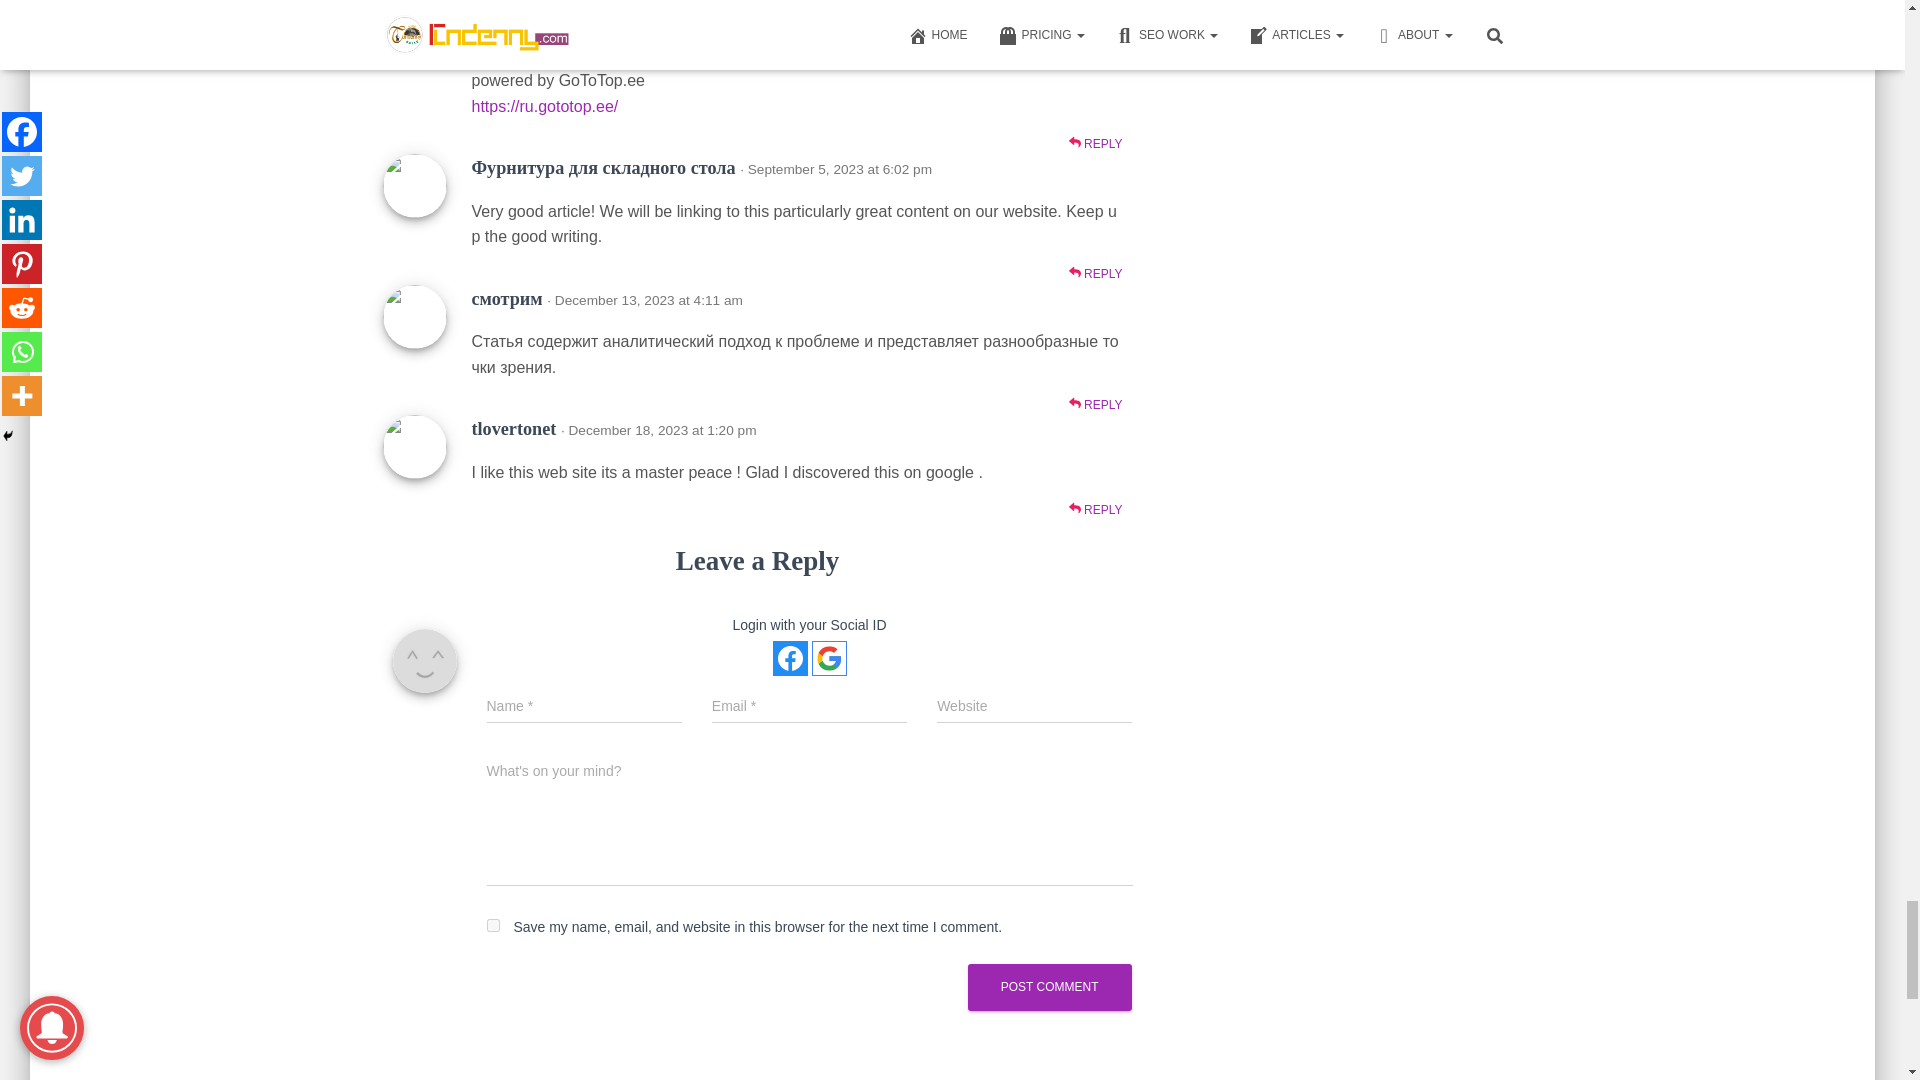  I want to click on Post Comment, so click(1050, 987).